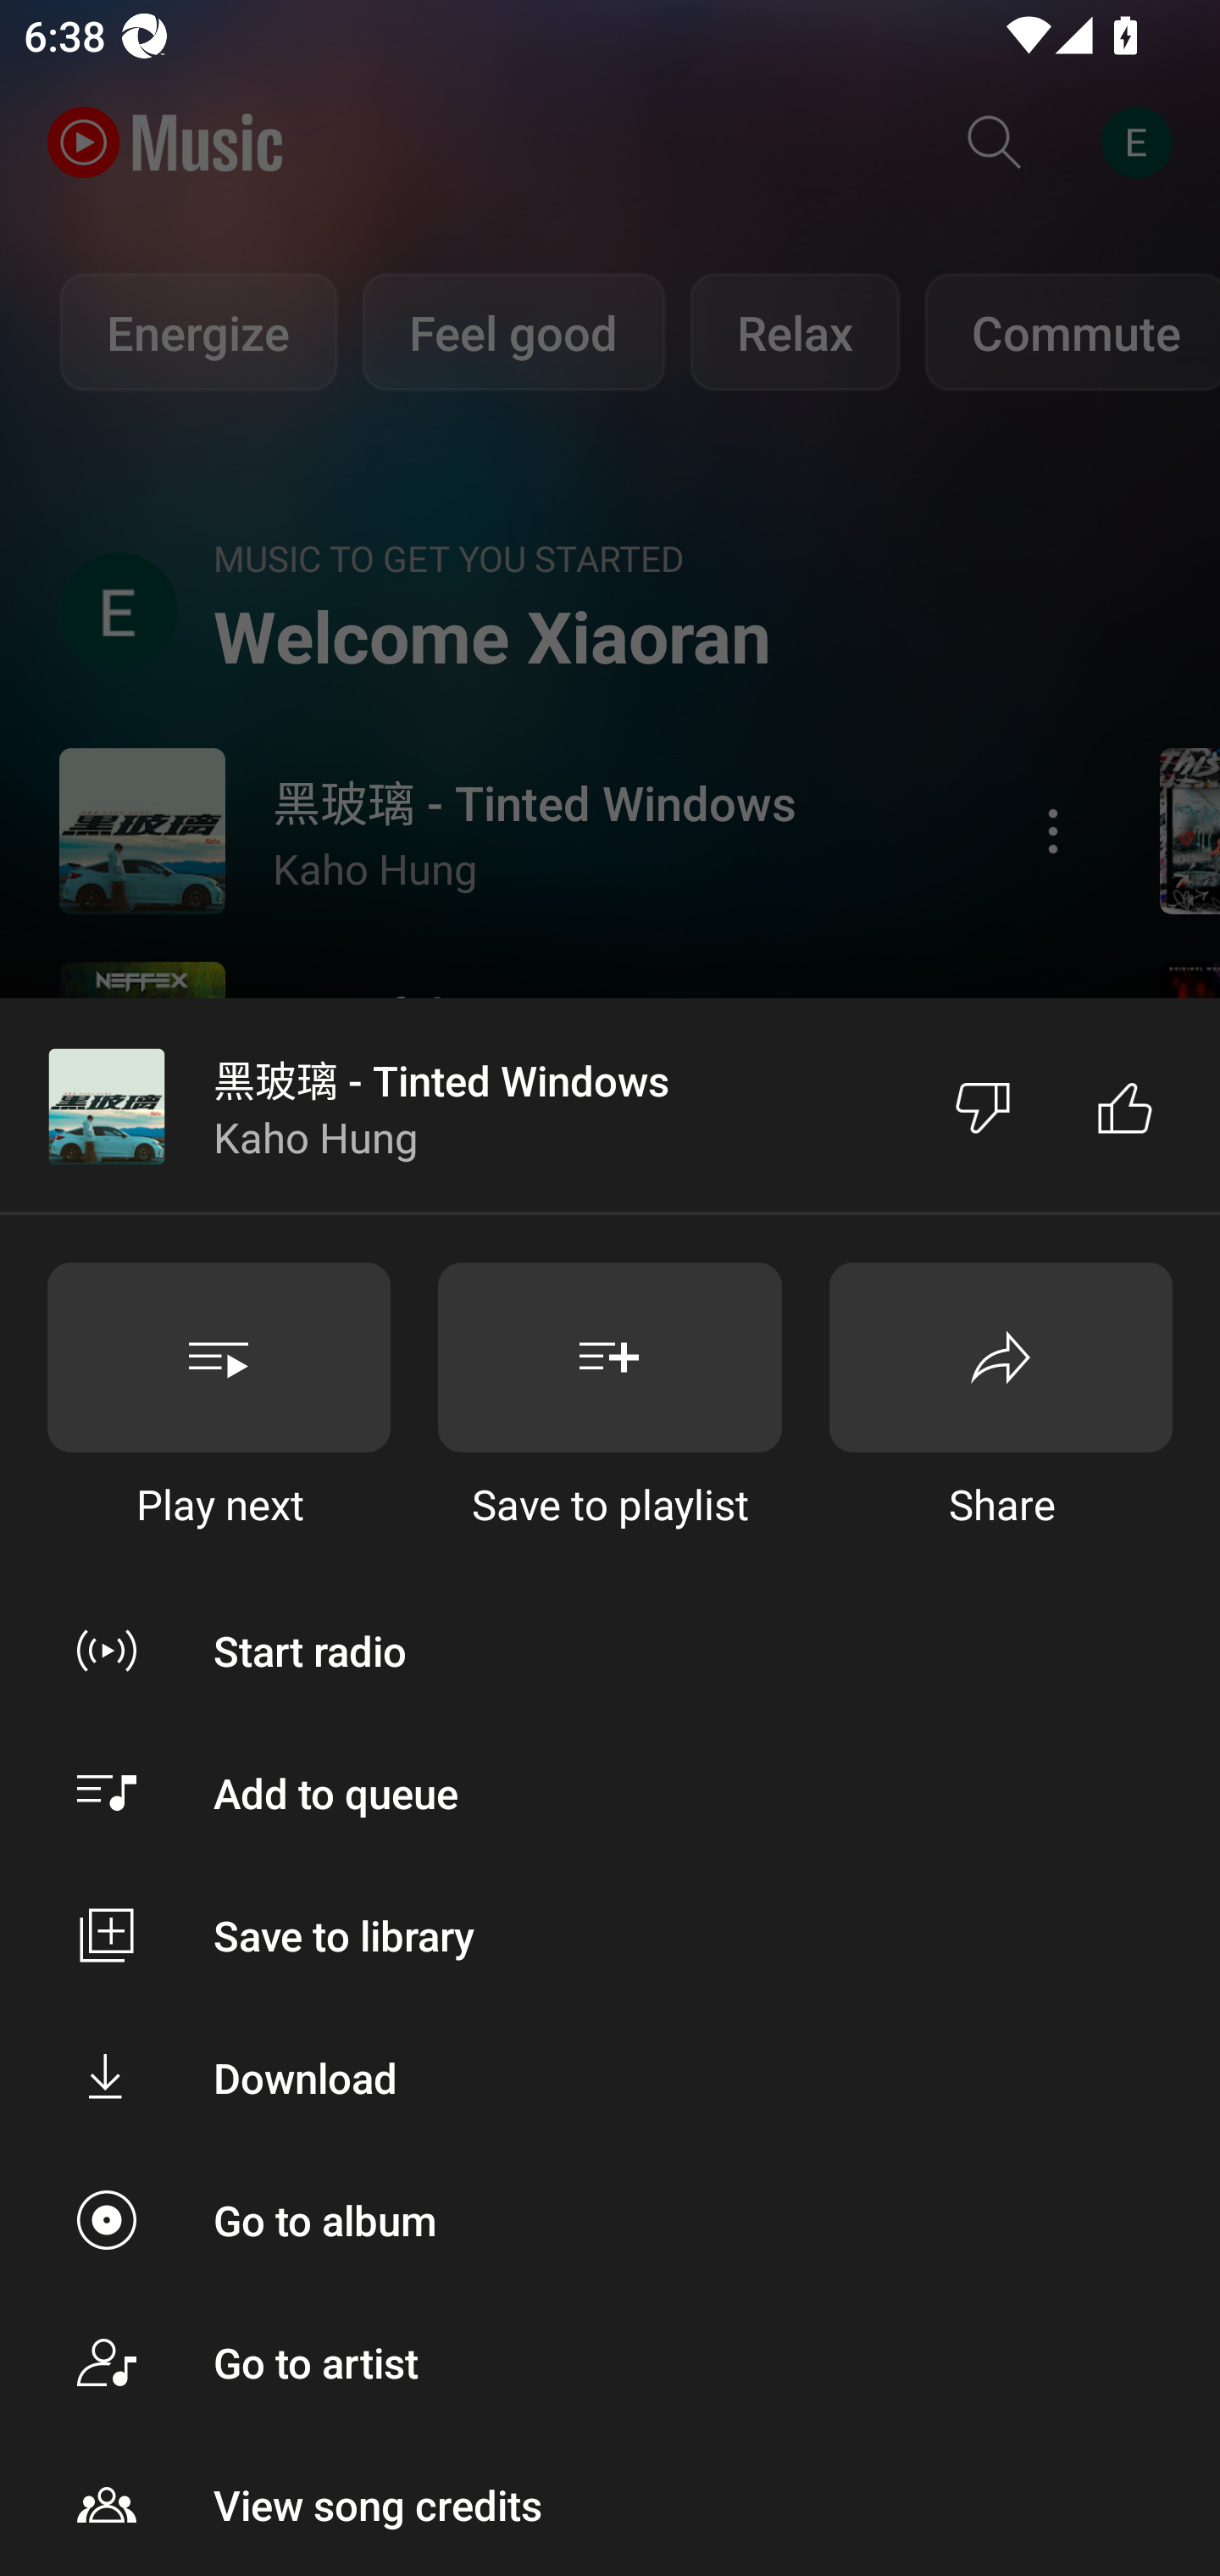 This screenshot has height=2576, width=1220. Describe the element at coordinates (983, 1107) in the screenshot. I see `Dislike` at that location.